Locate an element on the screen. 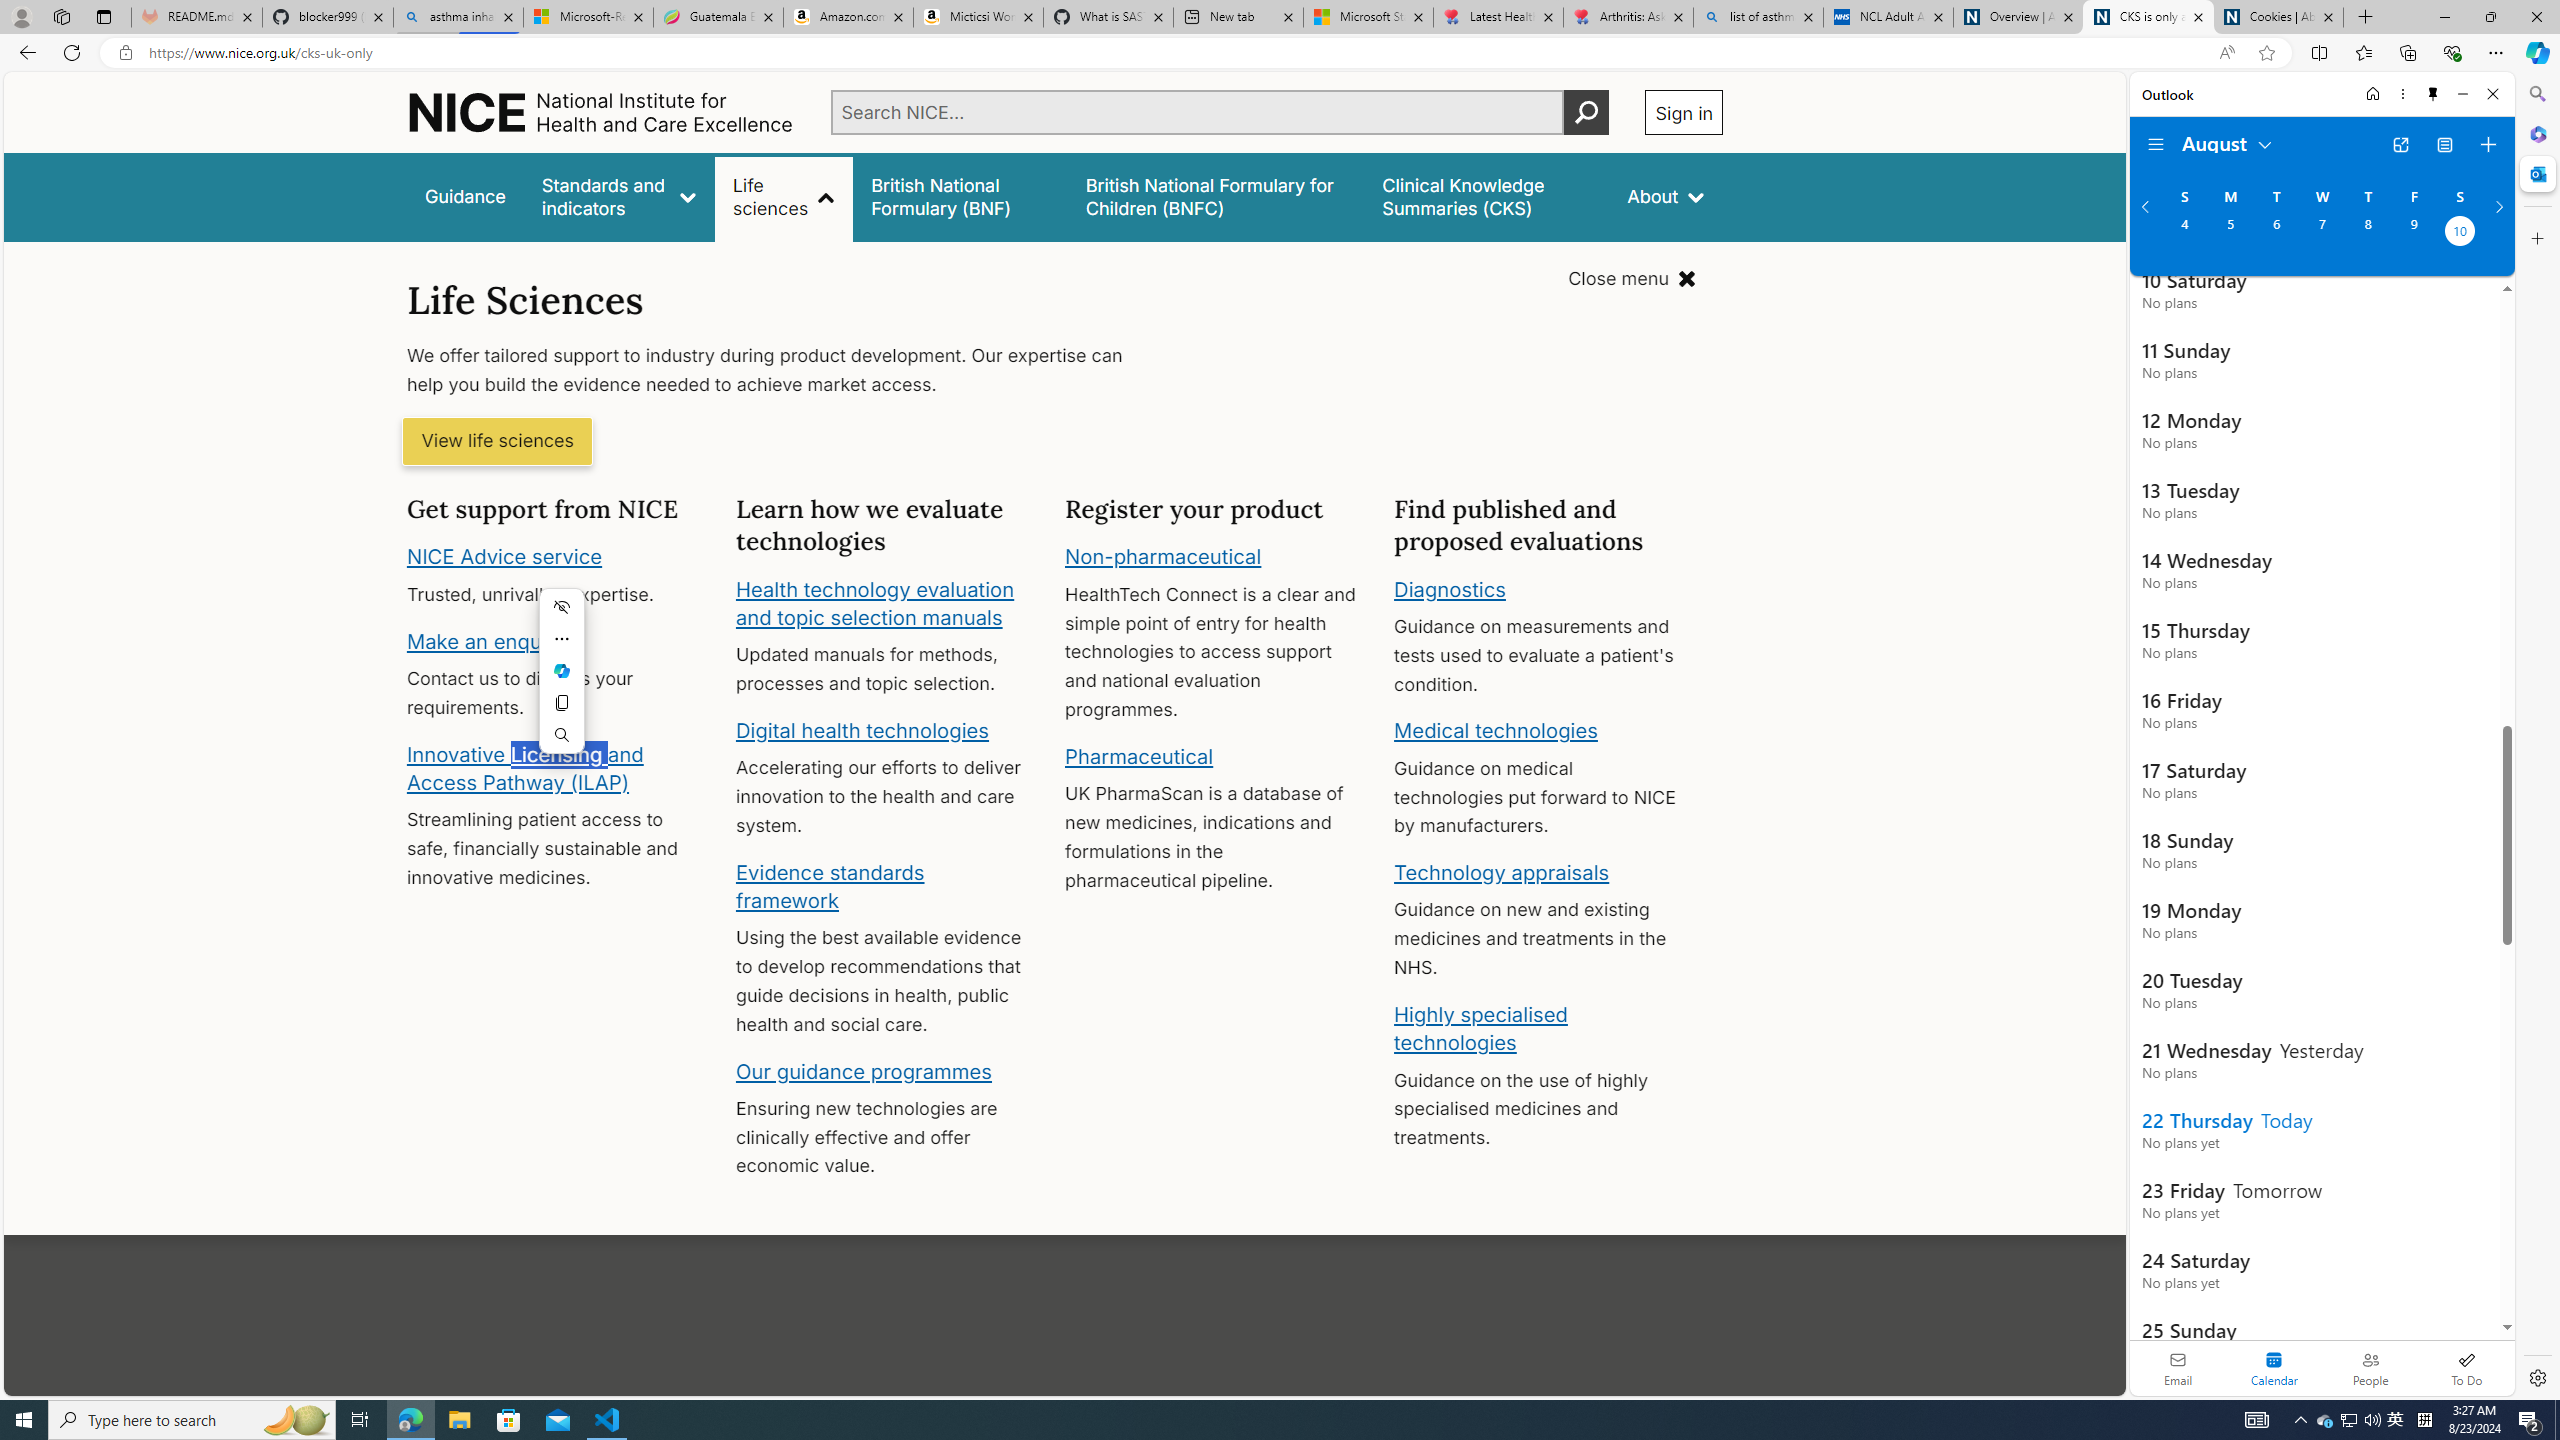  Saturday, August 10, 2024. Date selected.  is located at coordinates (2460, 233).